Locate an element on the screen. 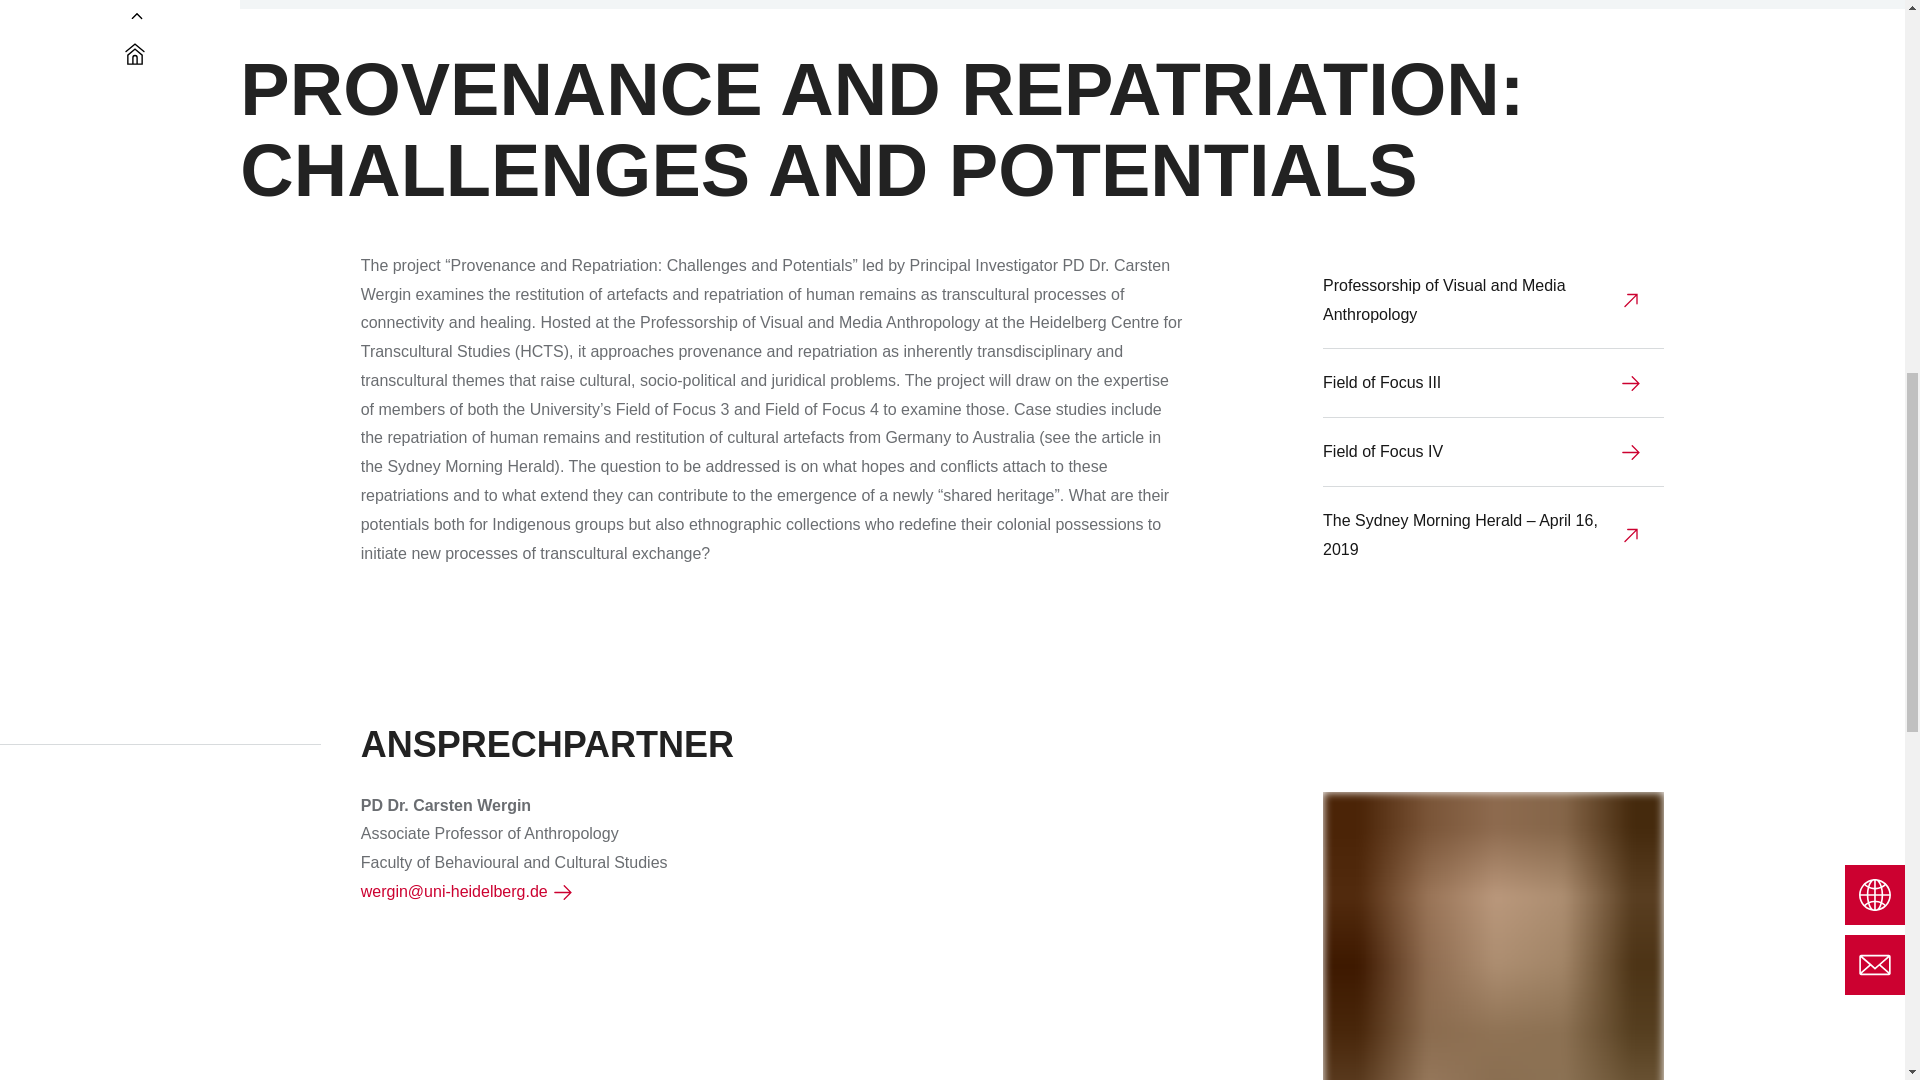 This screenshot has height=1080, width=1920. Field of Focus IV is located at coordinates (1493, 452).